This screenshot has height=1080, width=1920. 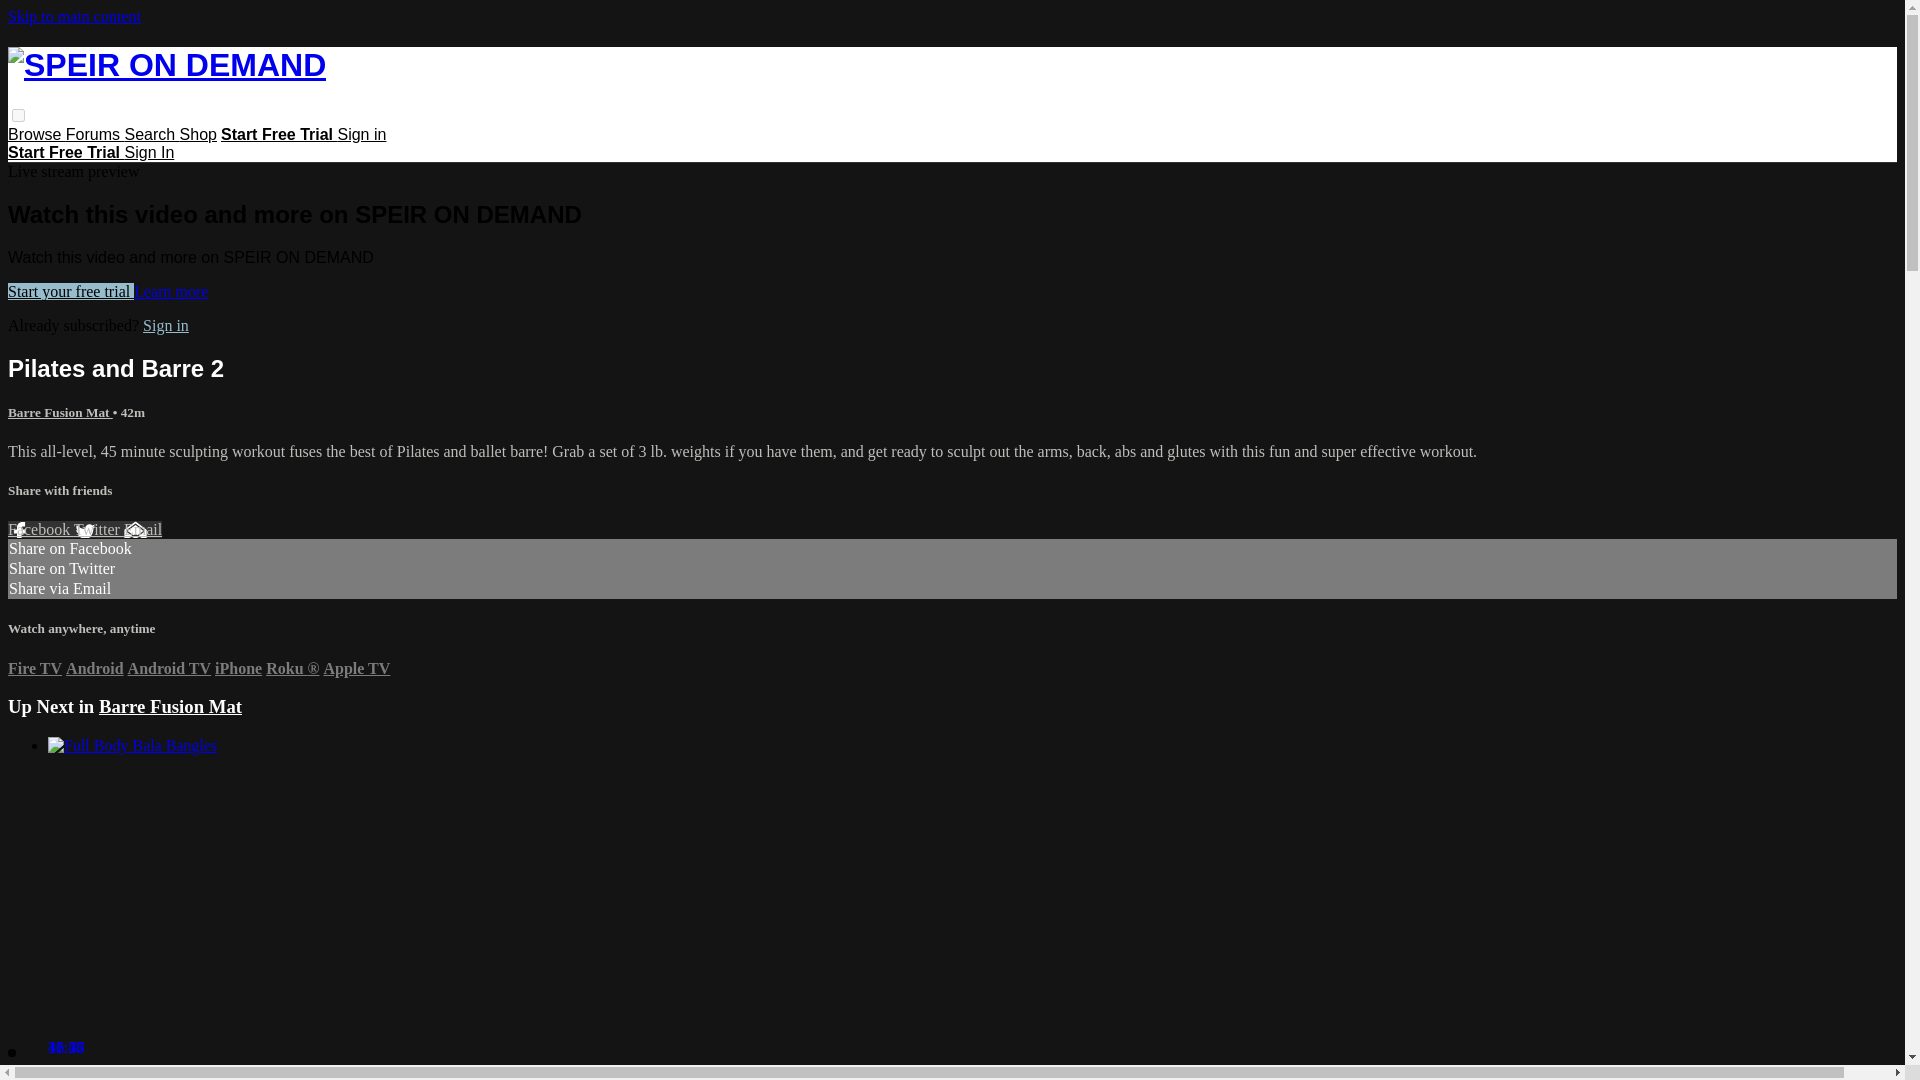 I want to click on Sign In, so click(x=149, y=152).